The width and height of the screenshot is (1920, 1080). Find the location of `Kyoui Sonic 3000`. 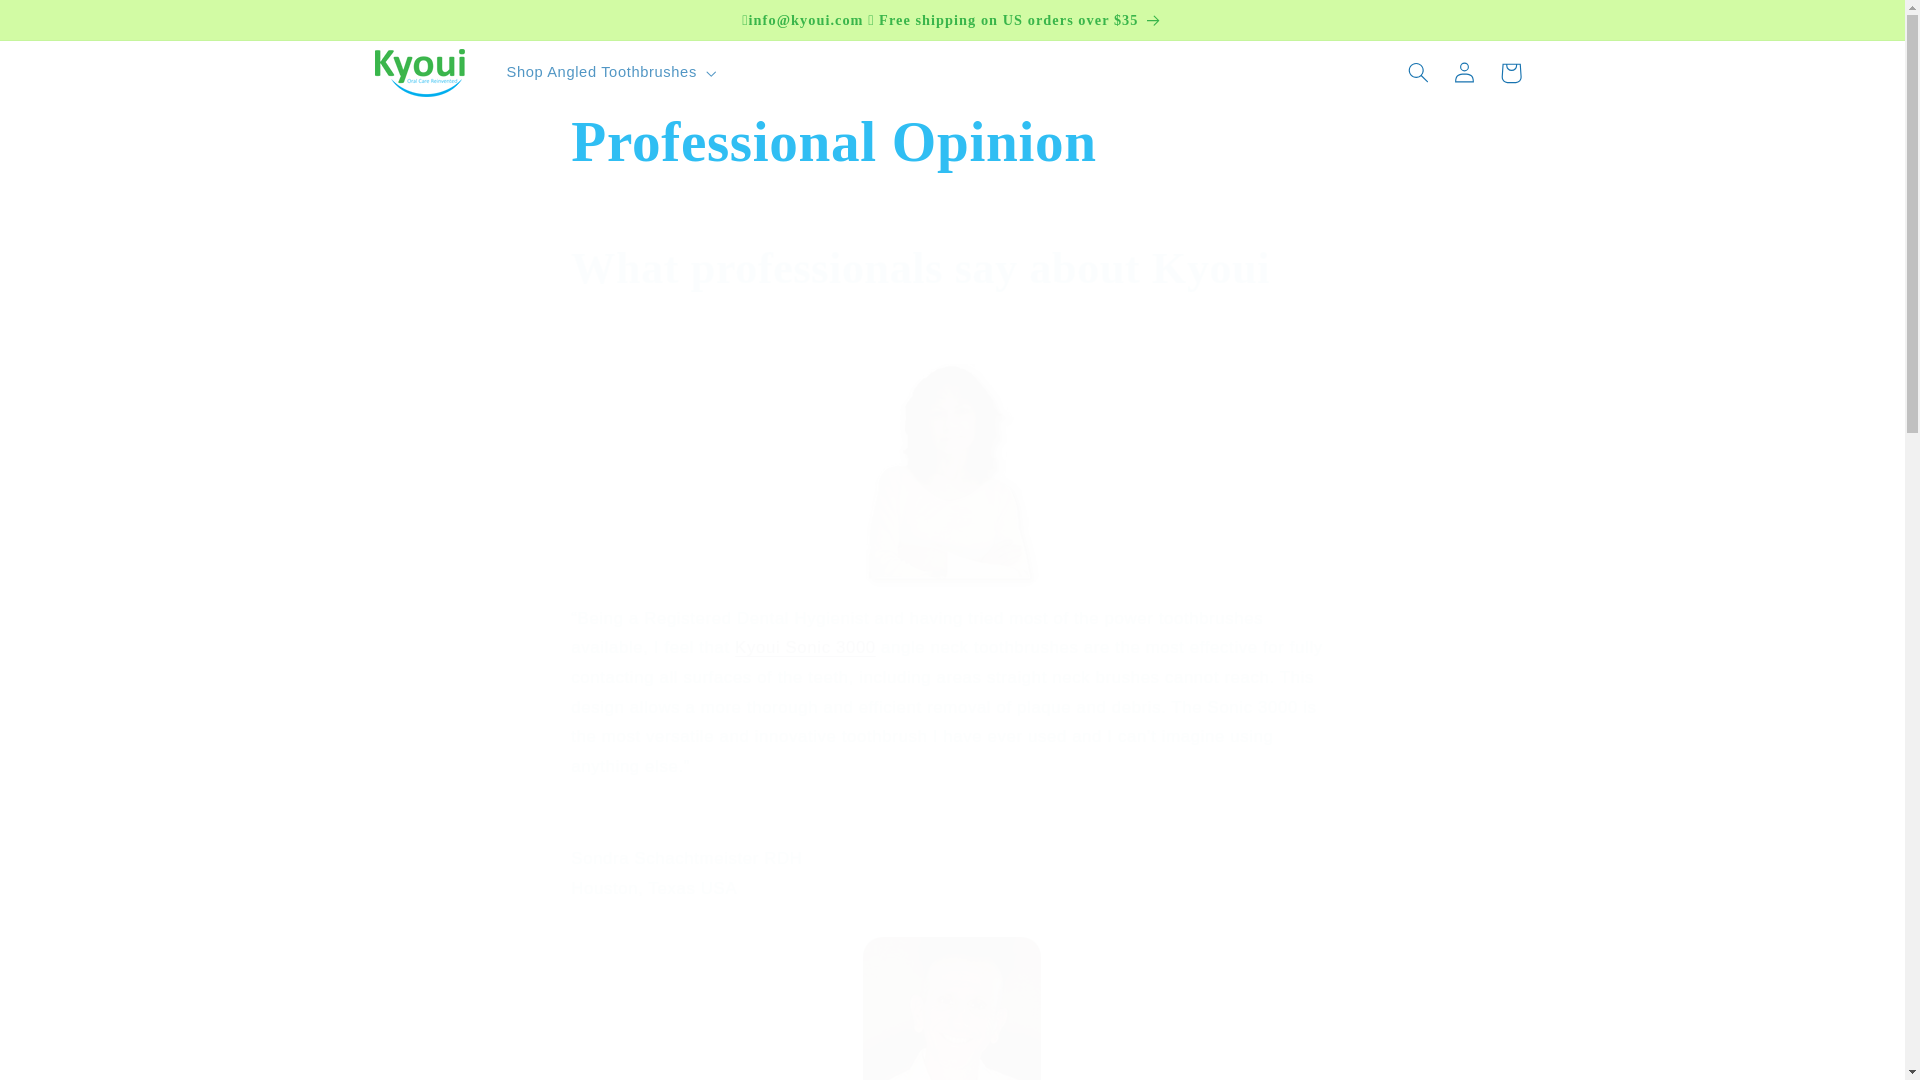

Kyoui Sonic 3000 is located at coordinates (805, 647).